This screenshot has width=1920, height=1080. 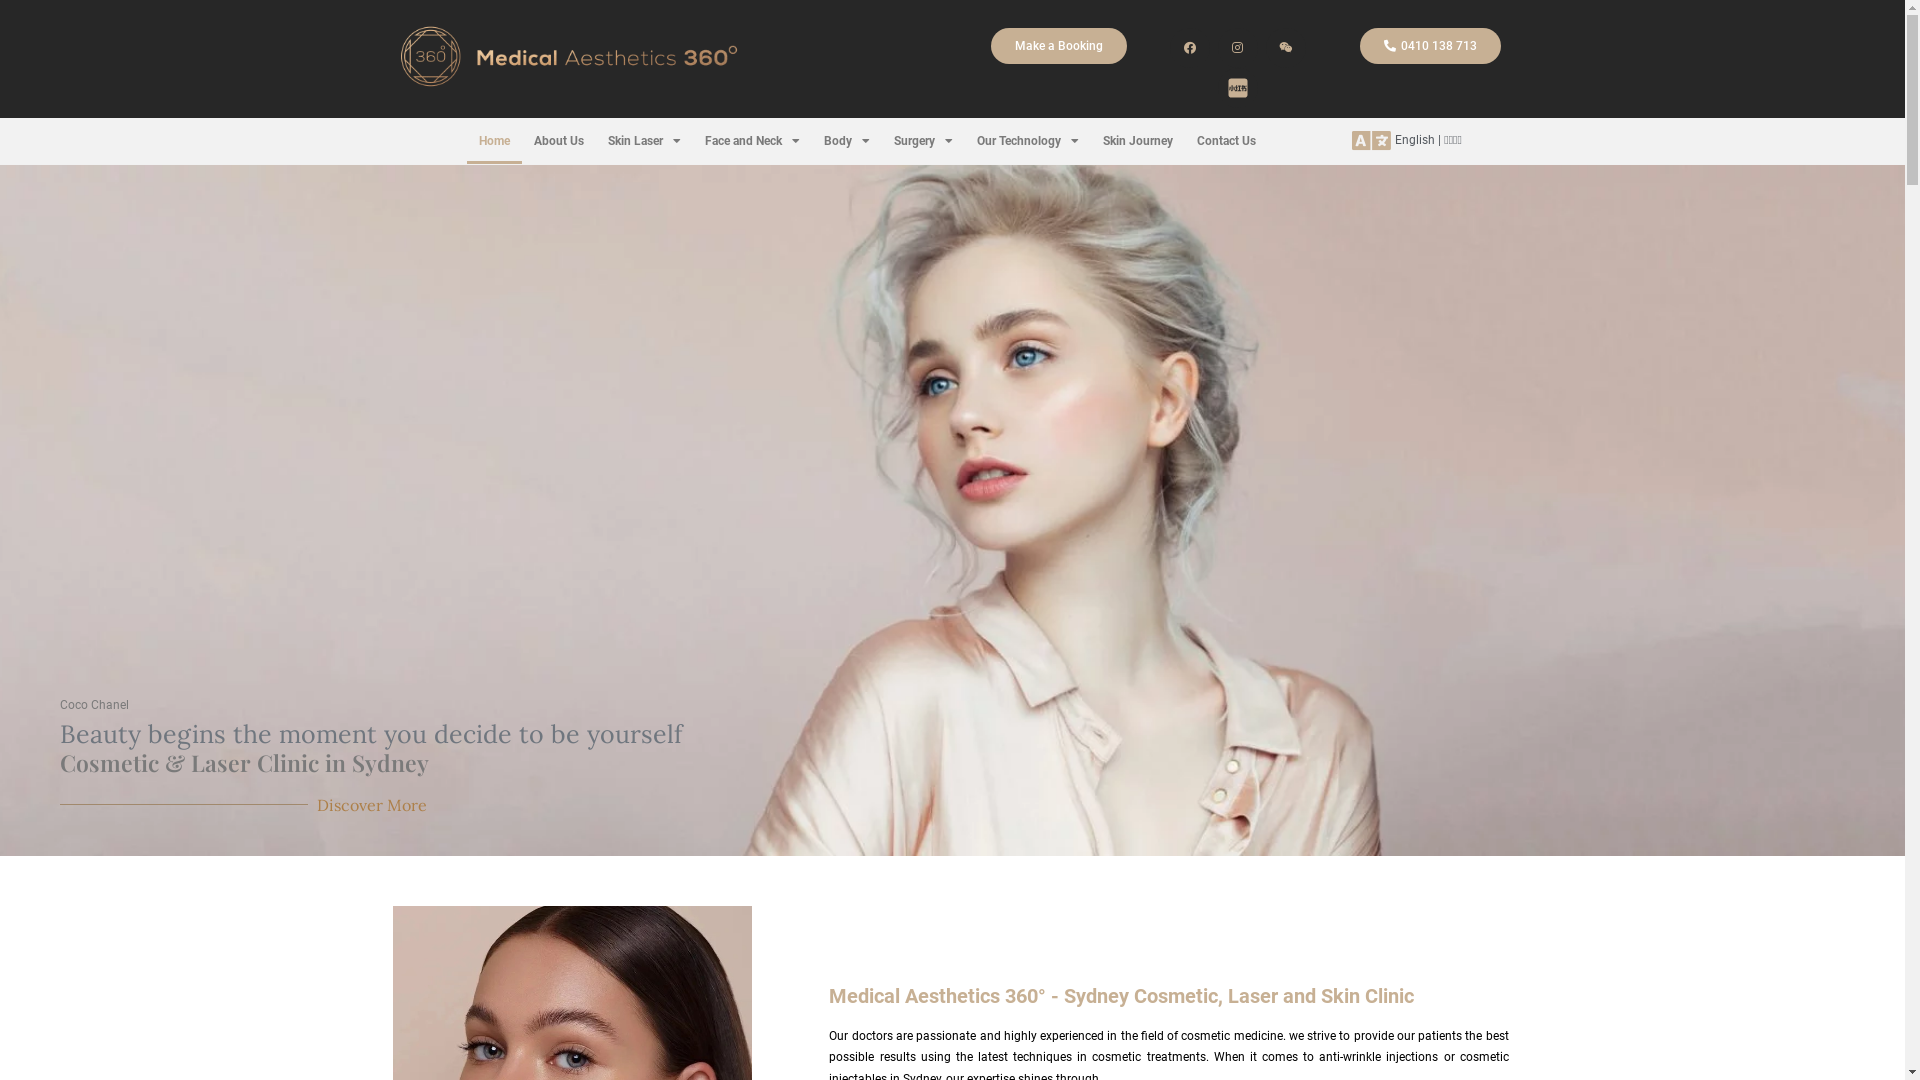 What do you see at coordinates (1027, 141) in the screenshot?
I see `Our Technology` at bounding box center [1027, 141].